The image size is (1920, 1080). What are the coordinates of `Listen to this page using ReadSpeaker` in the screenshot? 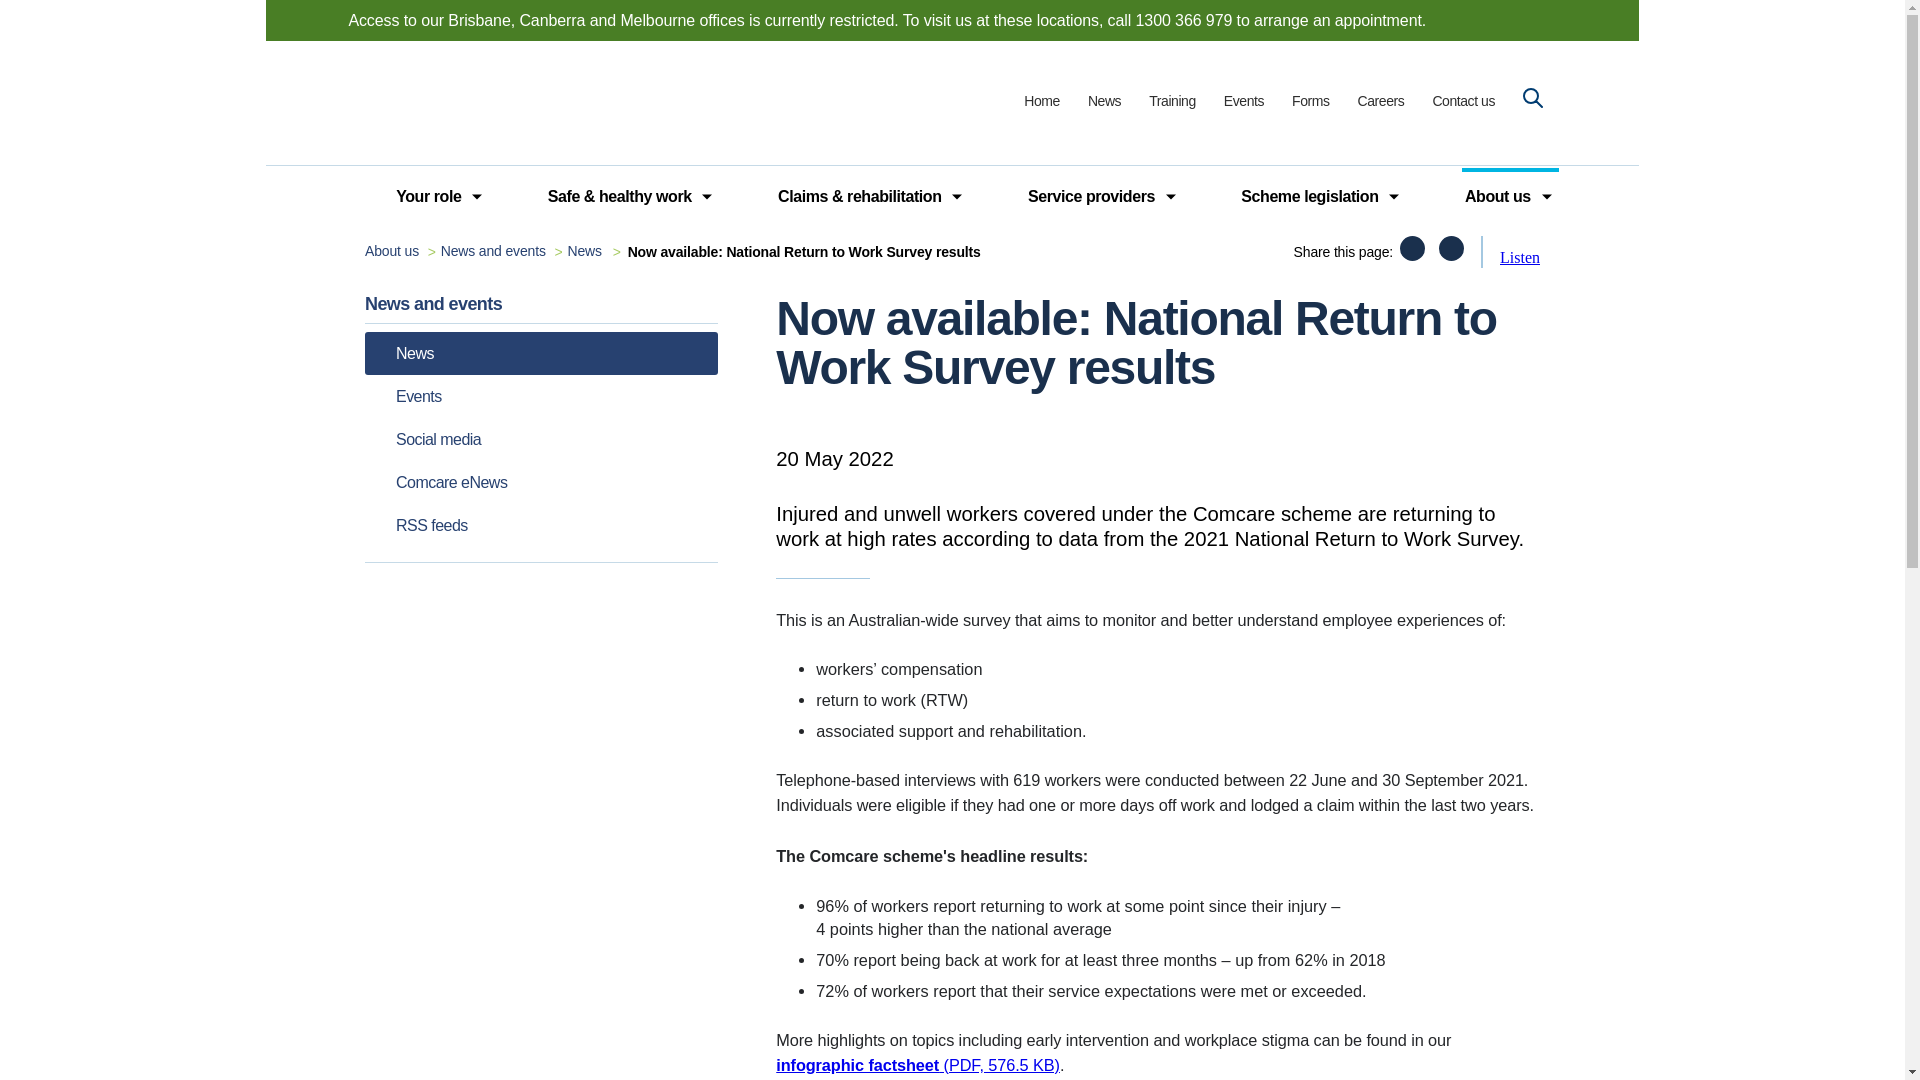 It's located at (1519, 257).